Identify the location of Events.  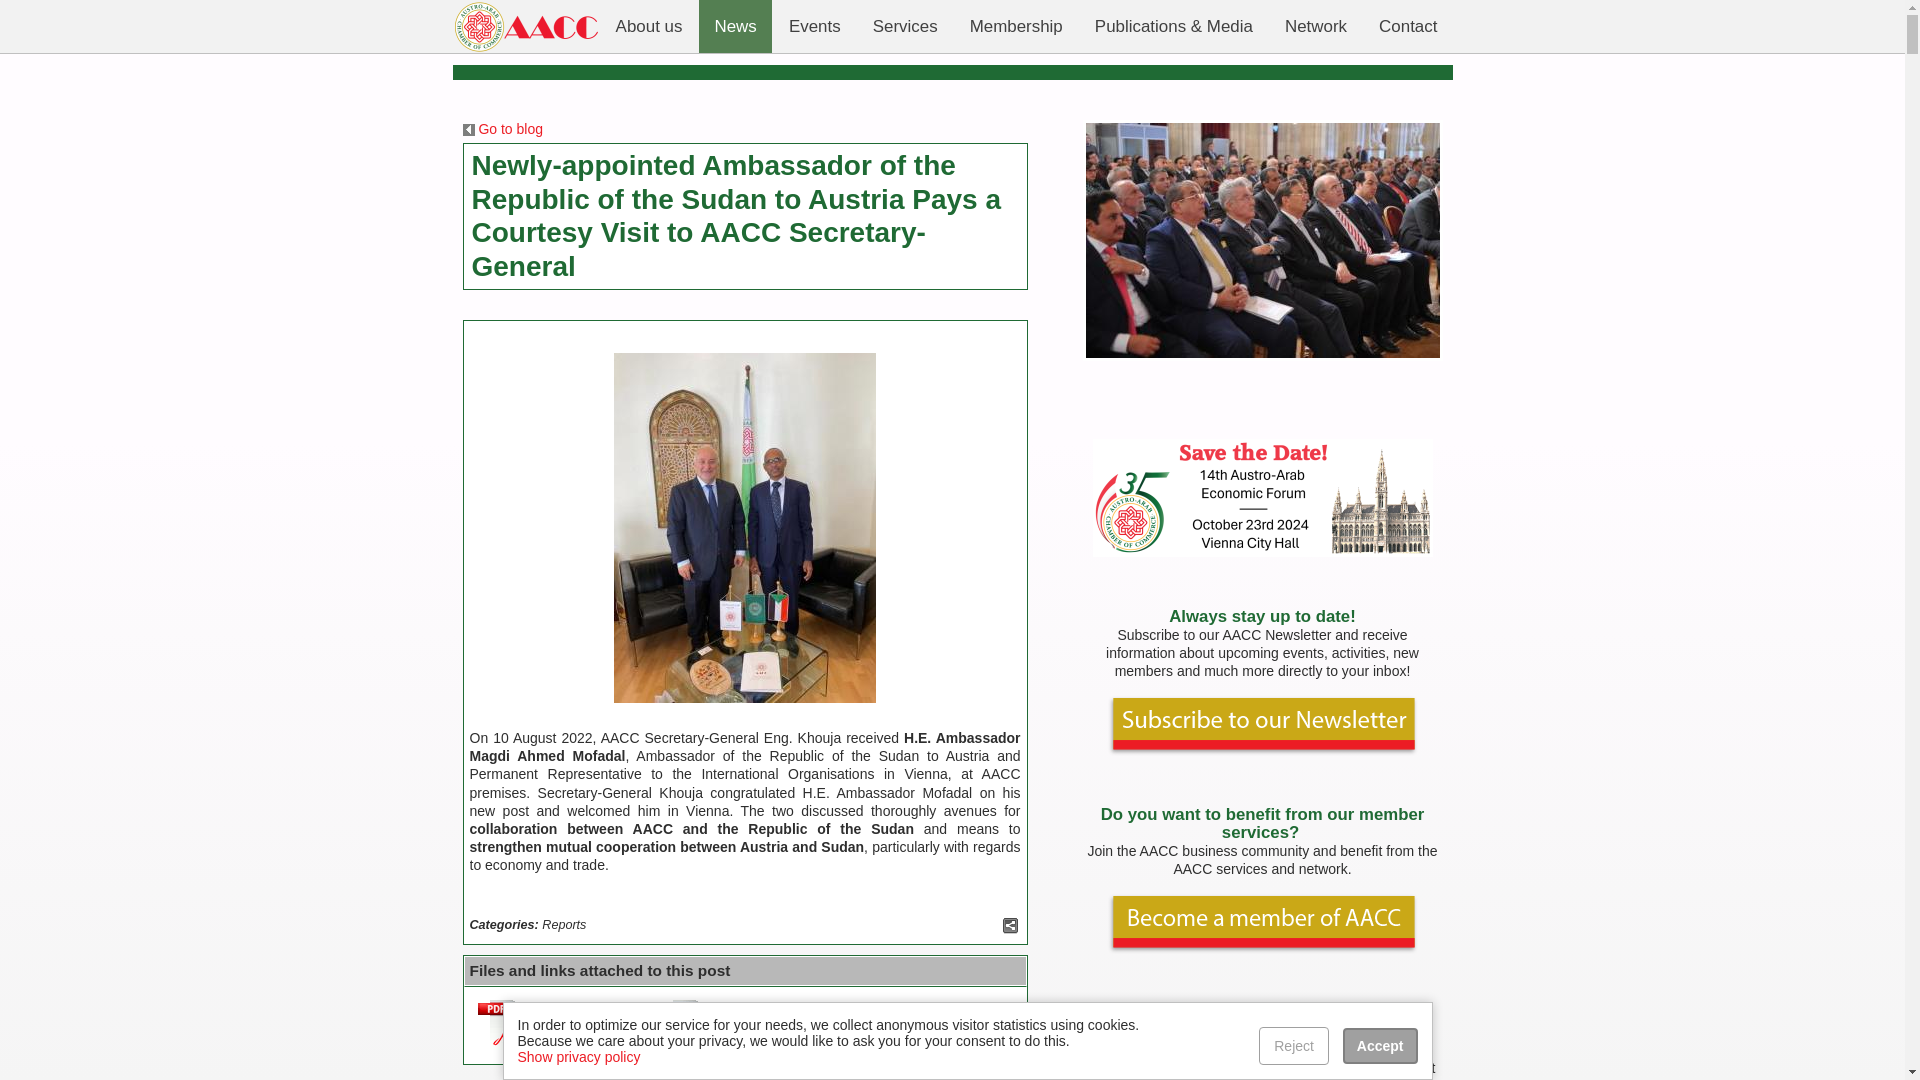
(814, 26).